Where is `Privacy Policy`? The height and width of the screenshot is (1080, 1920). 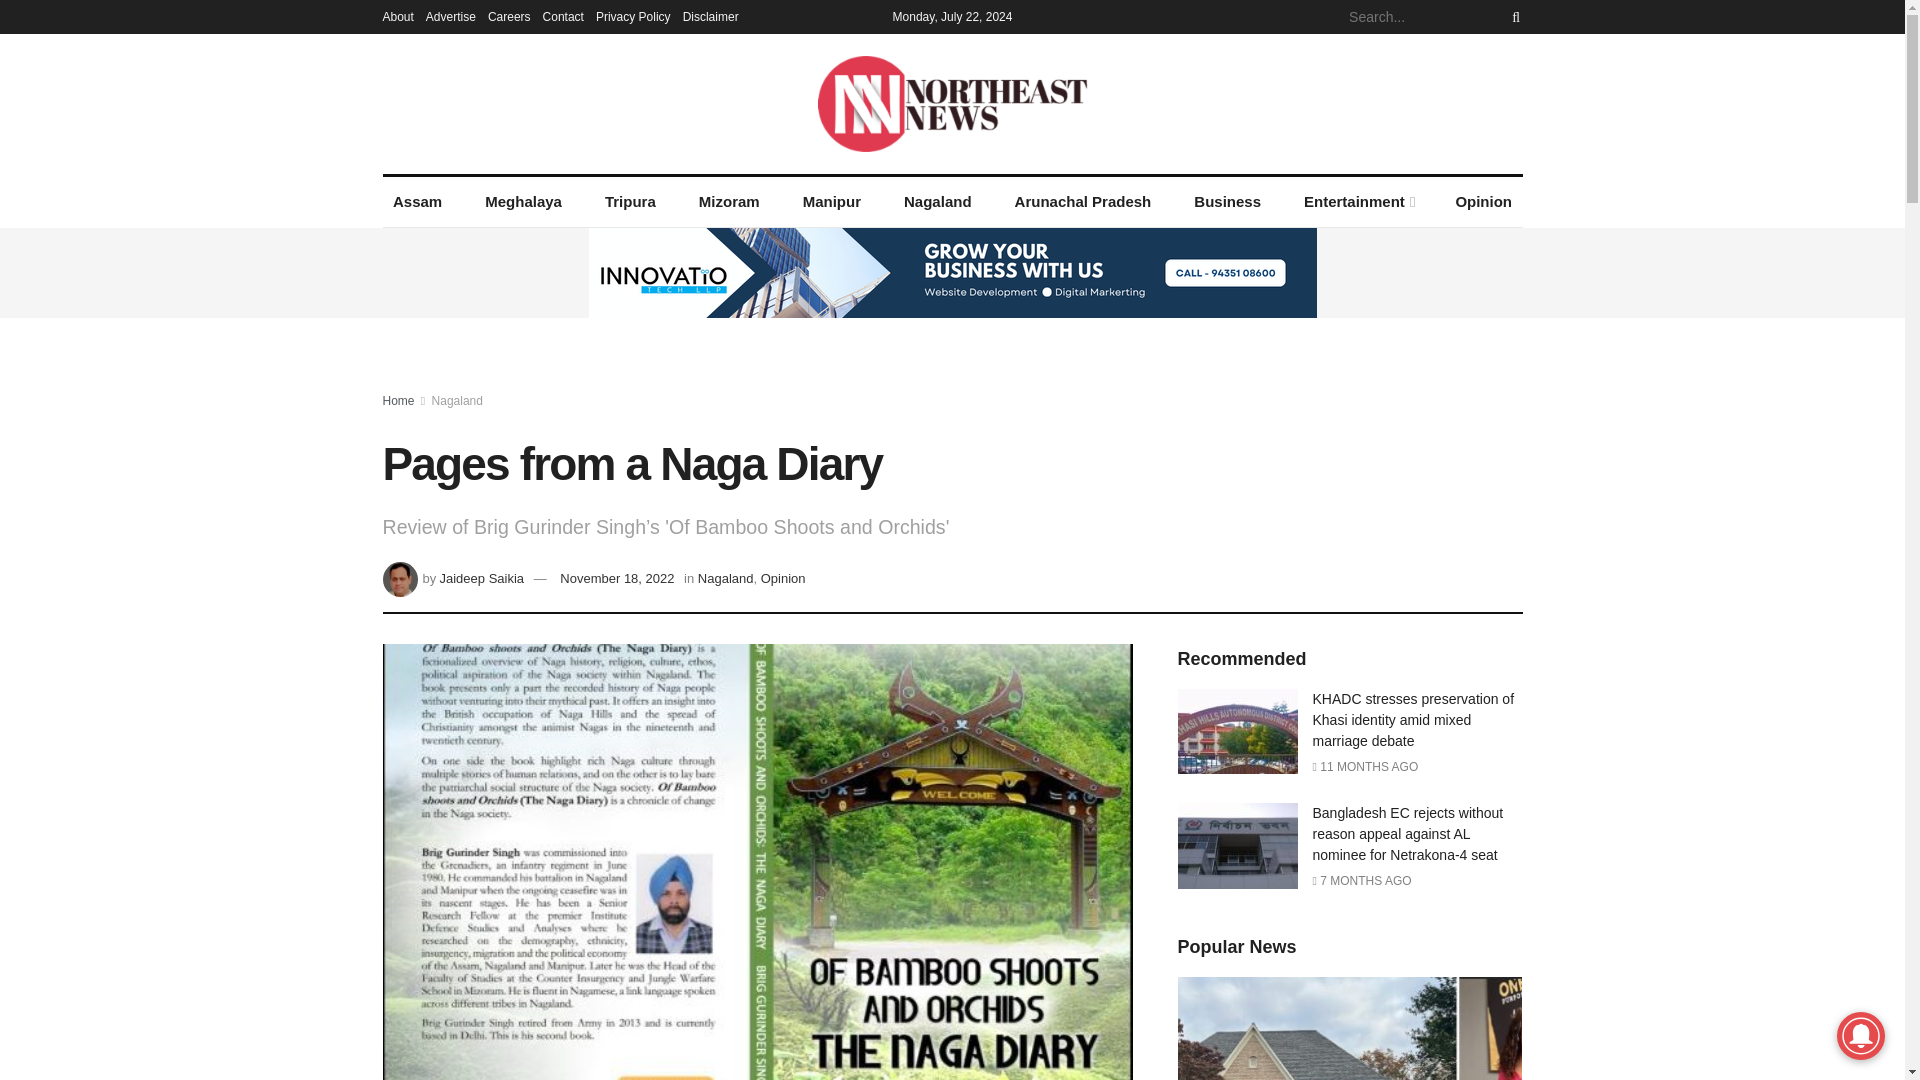 Privacy Policy is located at coordinates (632, 16).